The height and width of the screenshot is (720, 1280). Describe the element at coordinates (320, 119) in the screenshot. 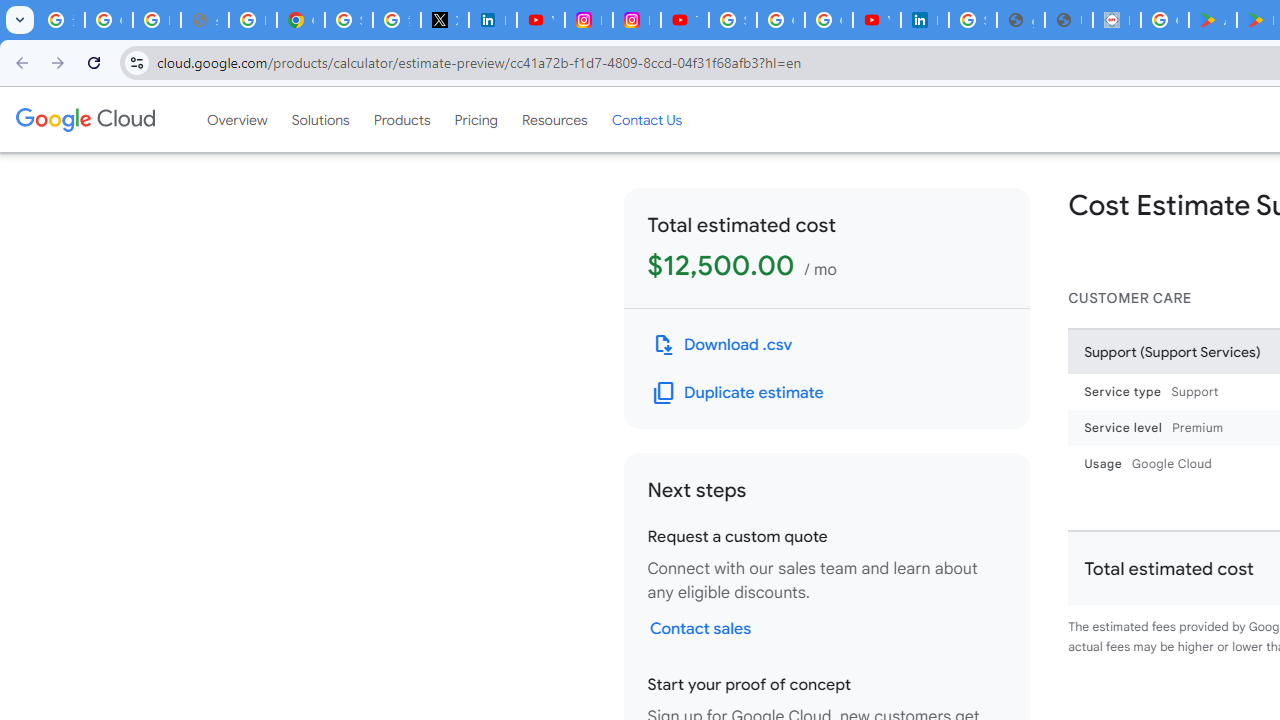

I see `Solutions` at that location.